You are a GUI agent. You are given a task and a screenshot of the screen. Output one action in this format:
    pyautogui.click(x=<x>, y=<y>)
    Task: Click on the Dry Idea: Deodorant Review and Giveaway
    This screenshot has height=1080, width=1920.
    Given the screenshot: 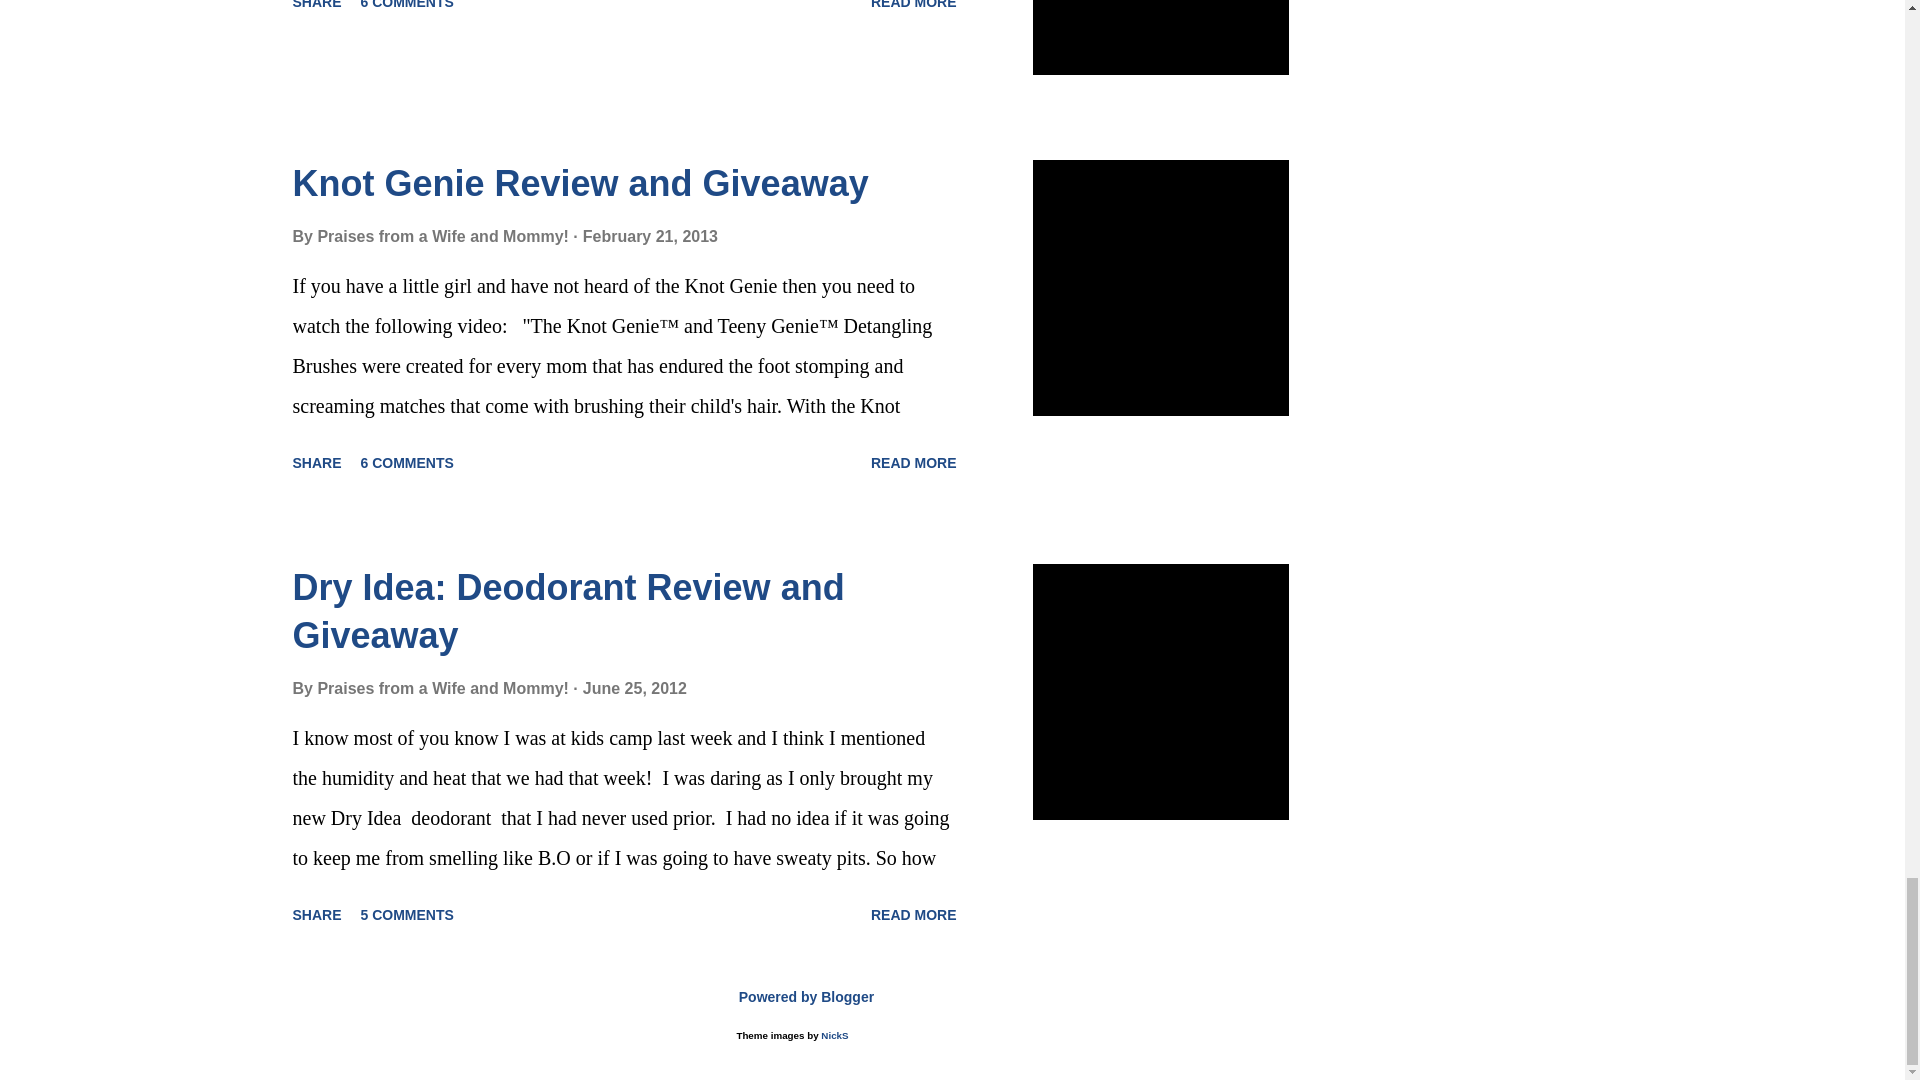 What is the action you would take?
    pyautogui.click(x=568, y=611)
    